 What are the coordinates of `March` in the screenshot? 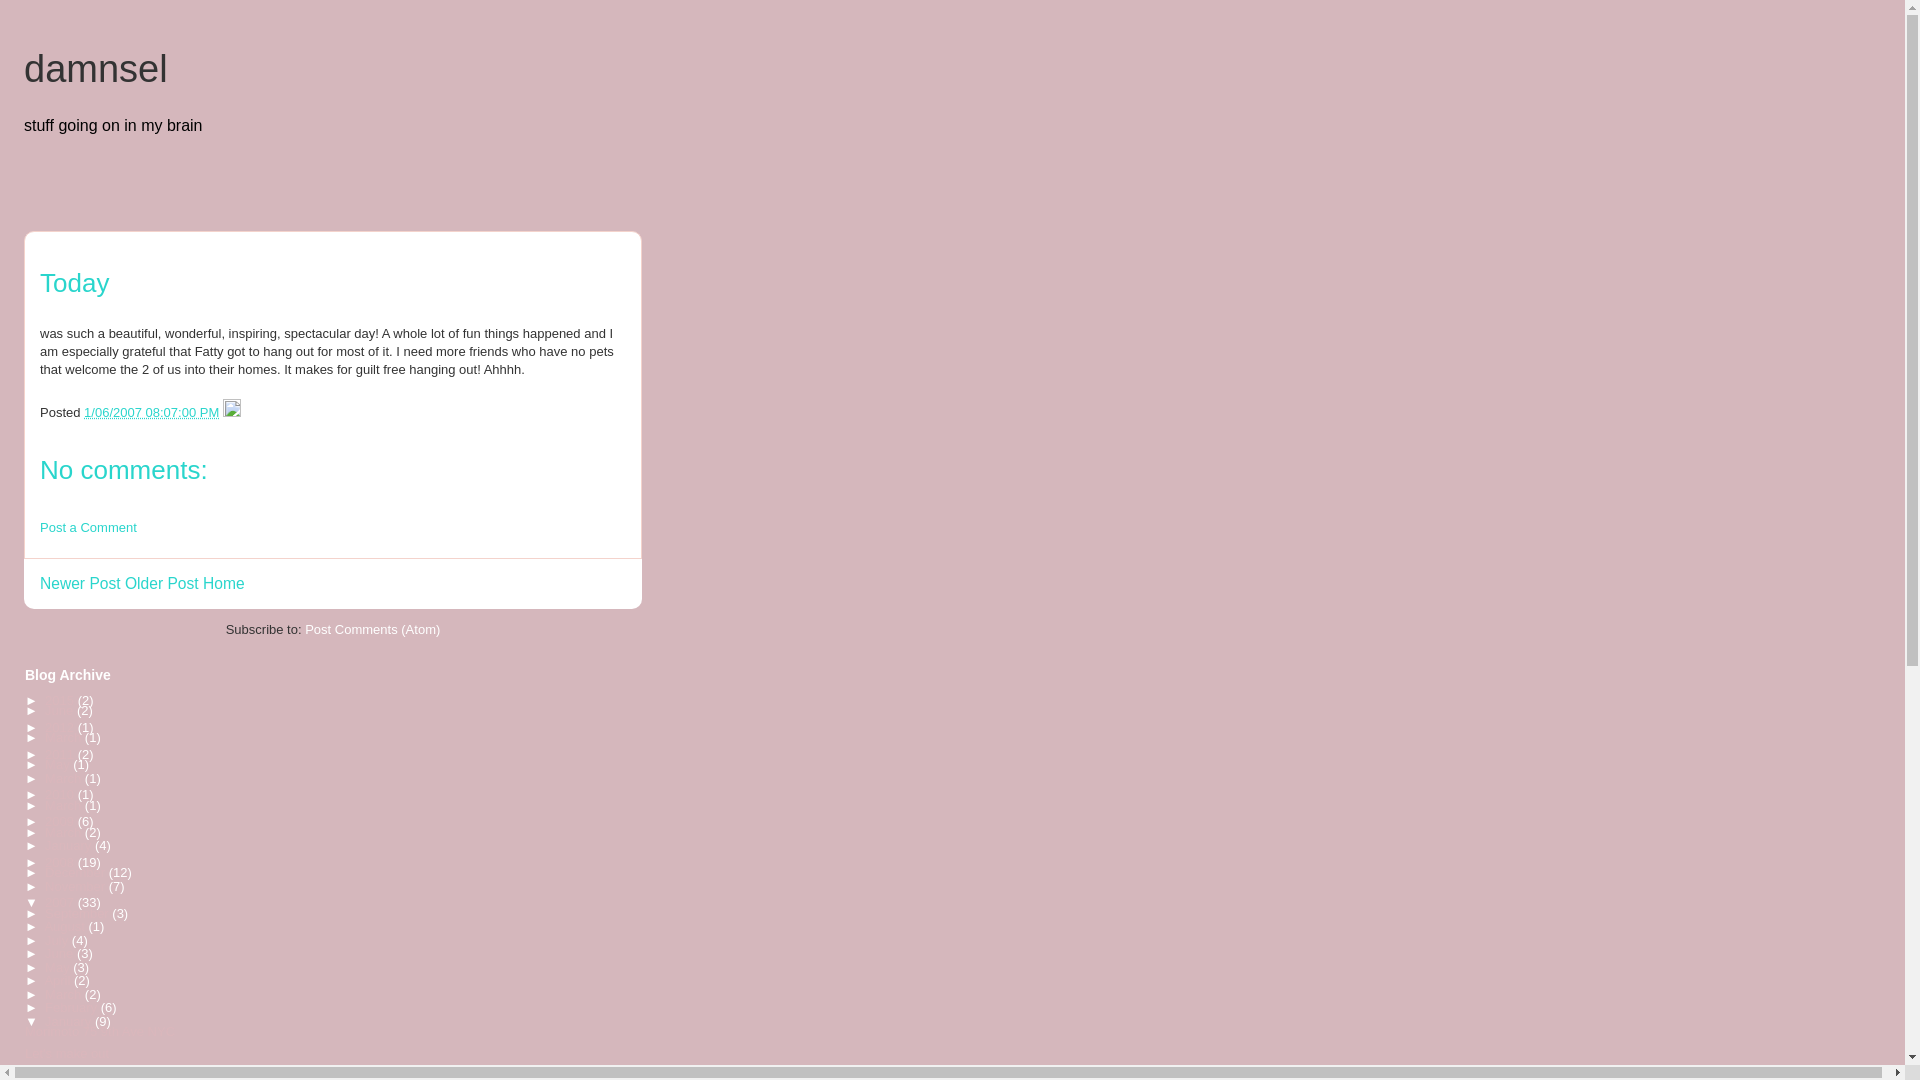 It's located at (64, 806).